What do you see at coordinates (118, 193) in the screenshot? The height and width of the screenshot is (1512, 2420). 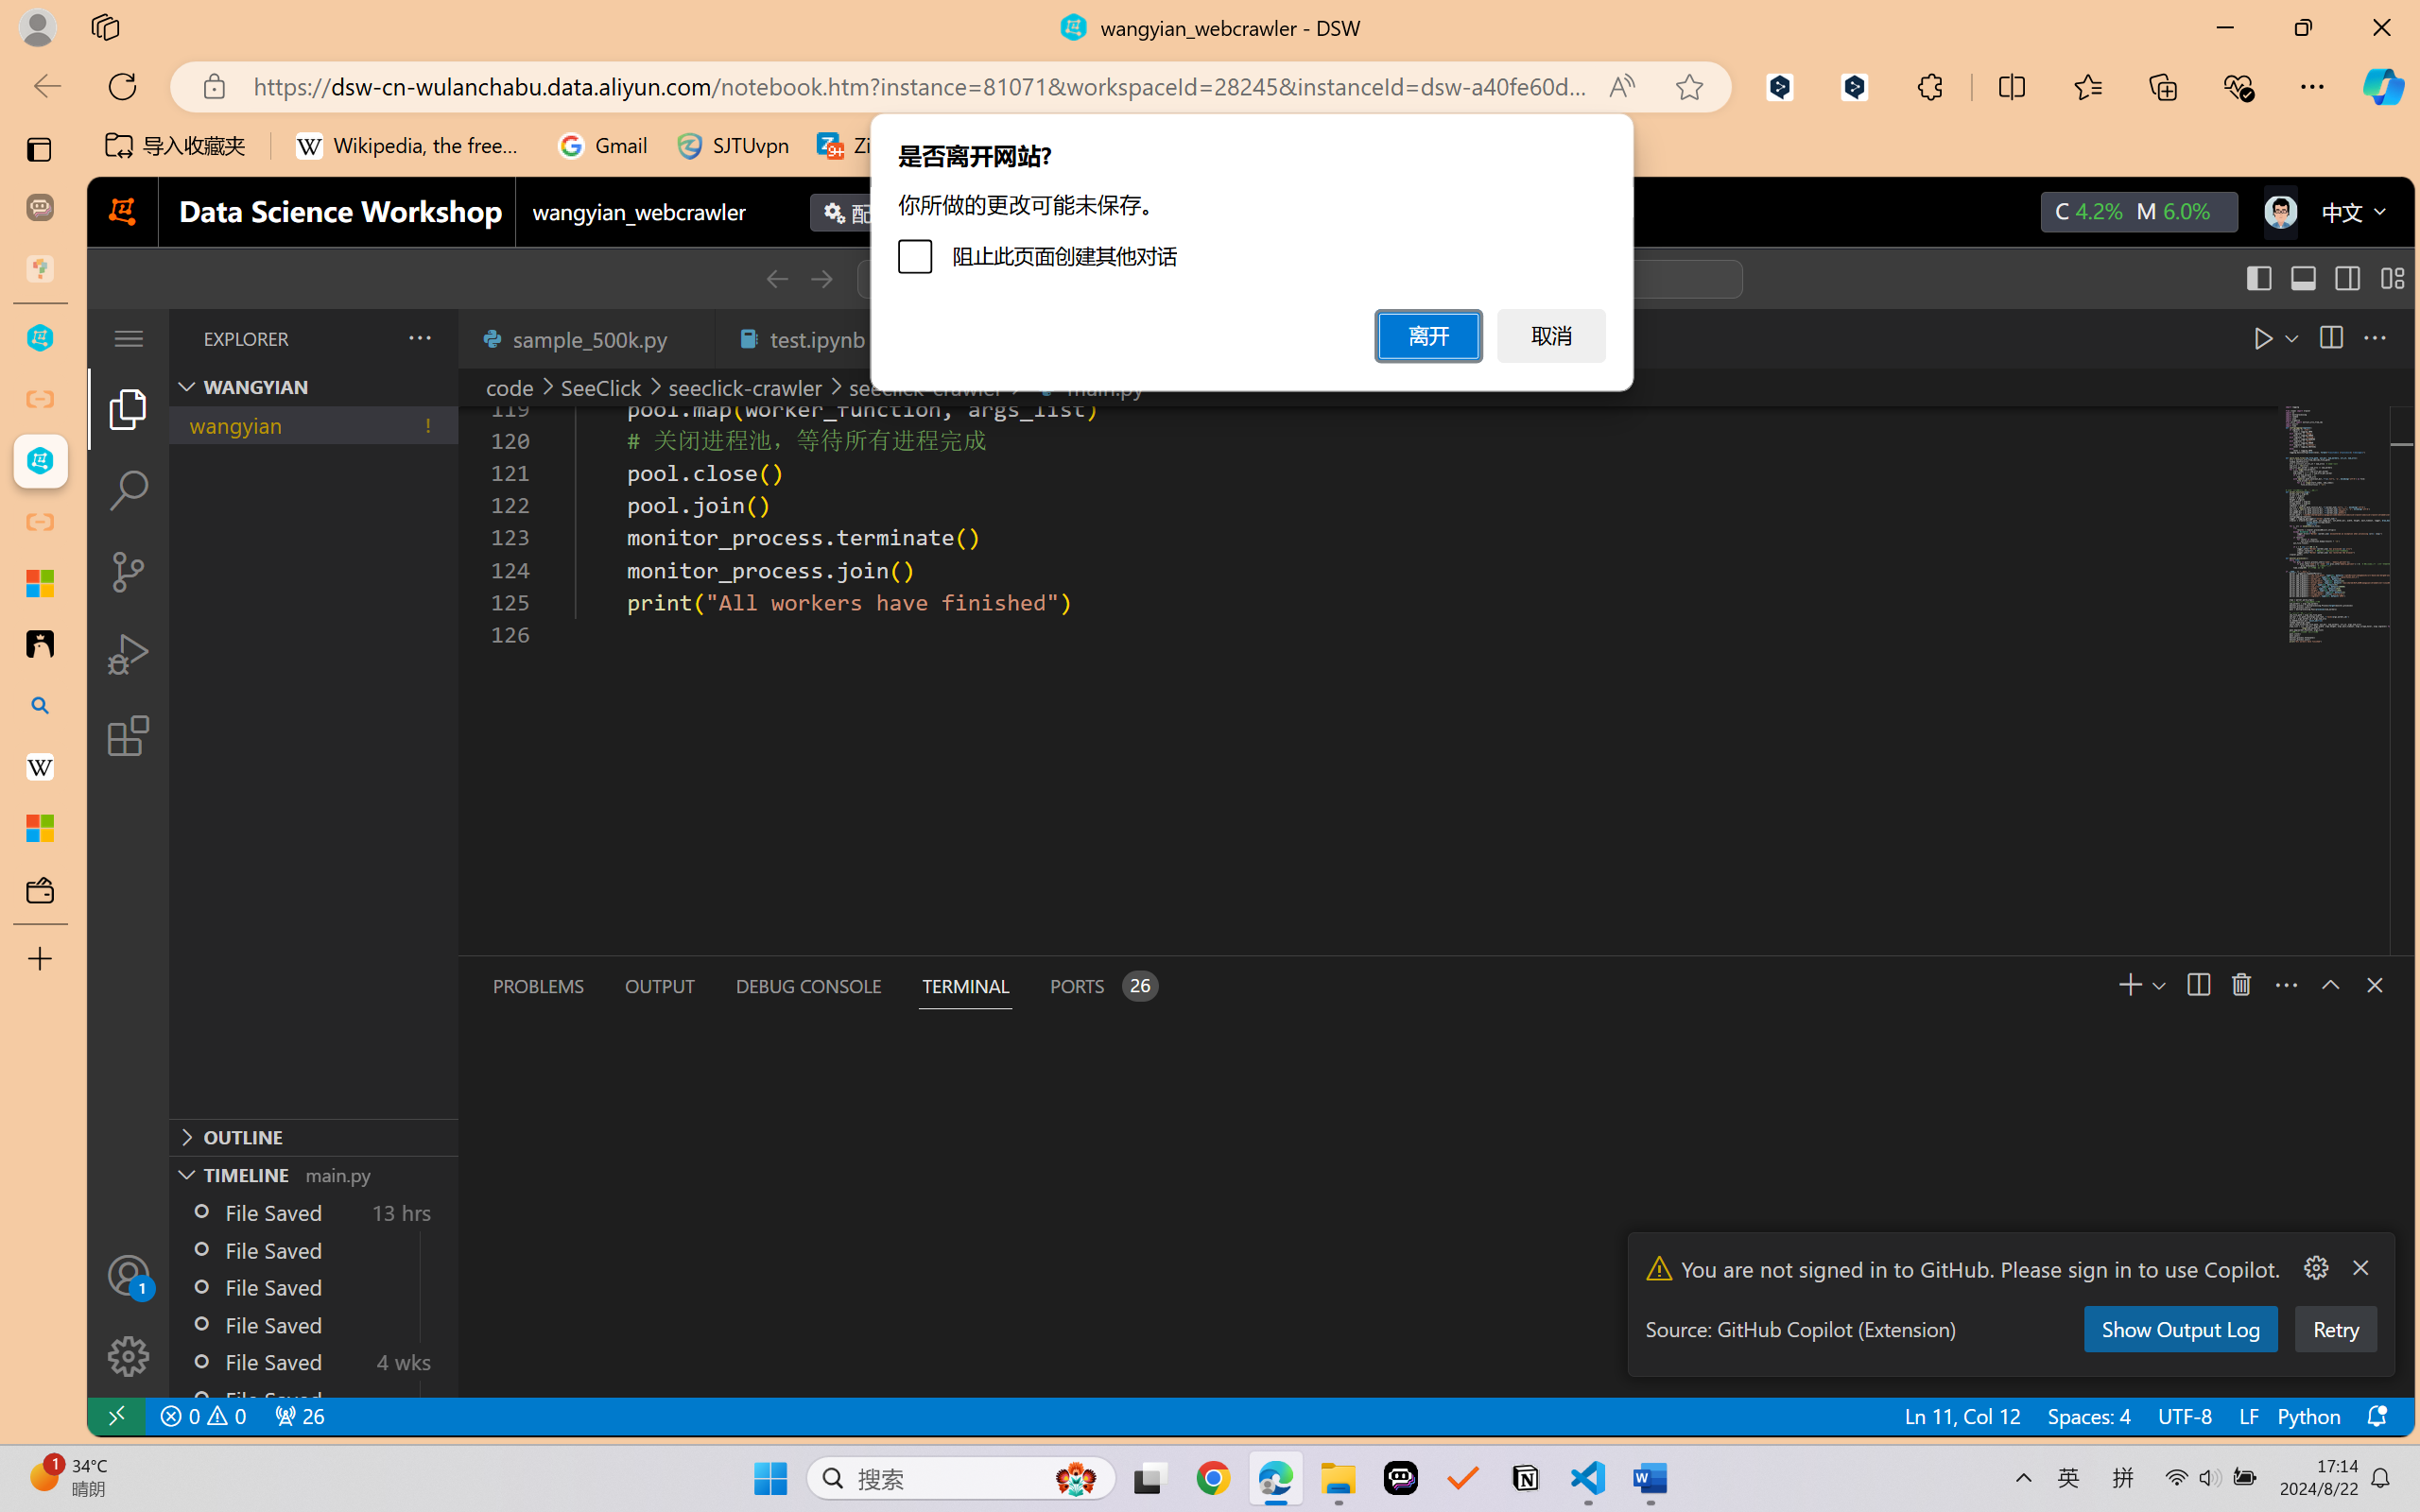 I see `&Cameo` at bounding box center [118, 193].